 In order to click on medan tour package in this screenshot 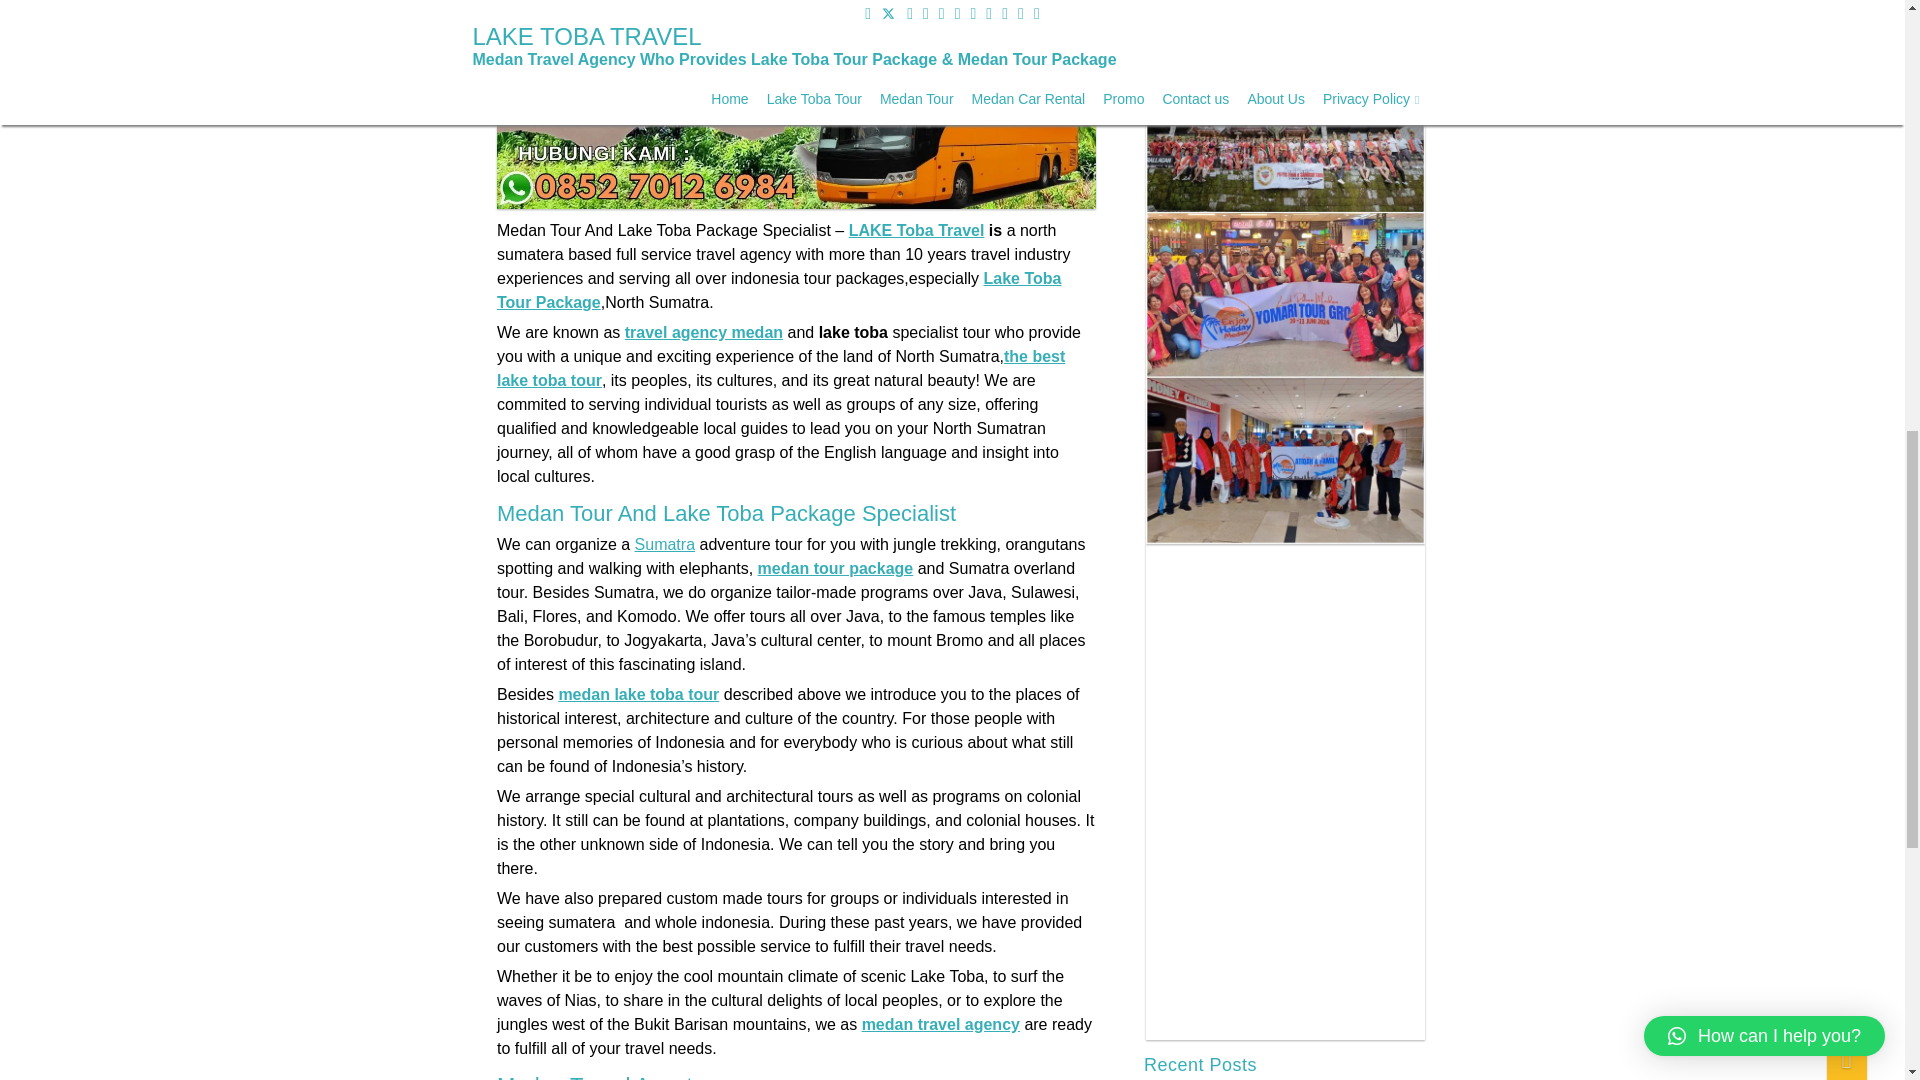, I will do `click(834, 568)`.